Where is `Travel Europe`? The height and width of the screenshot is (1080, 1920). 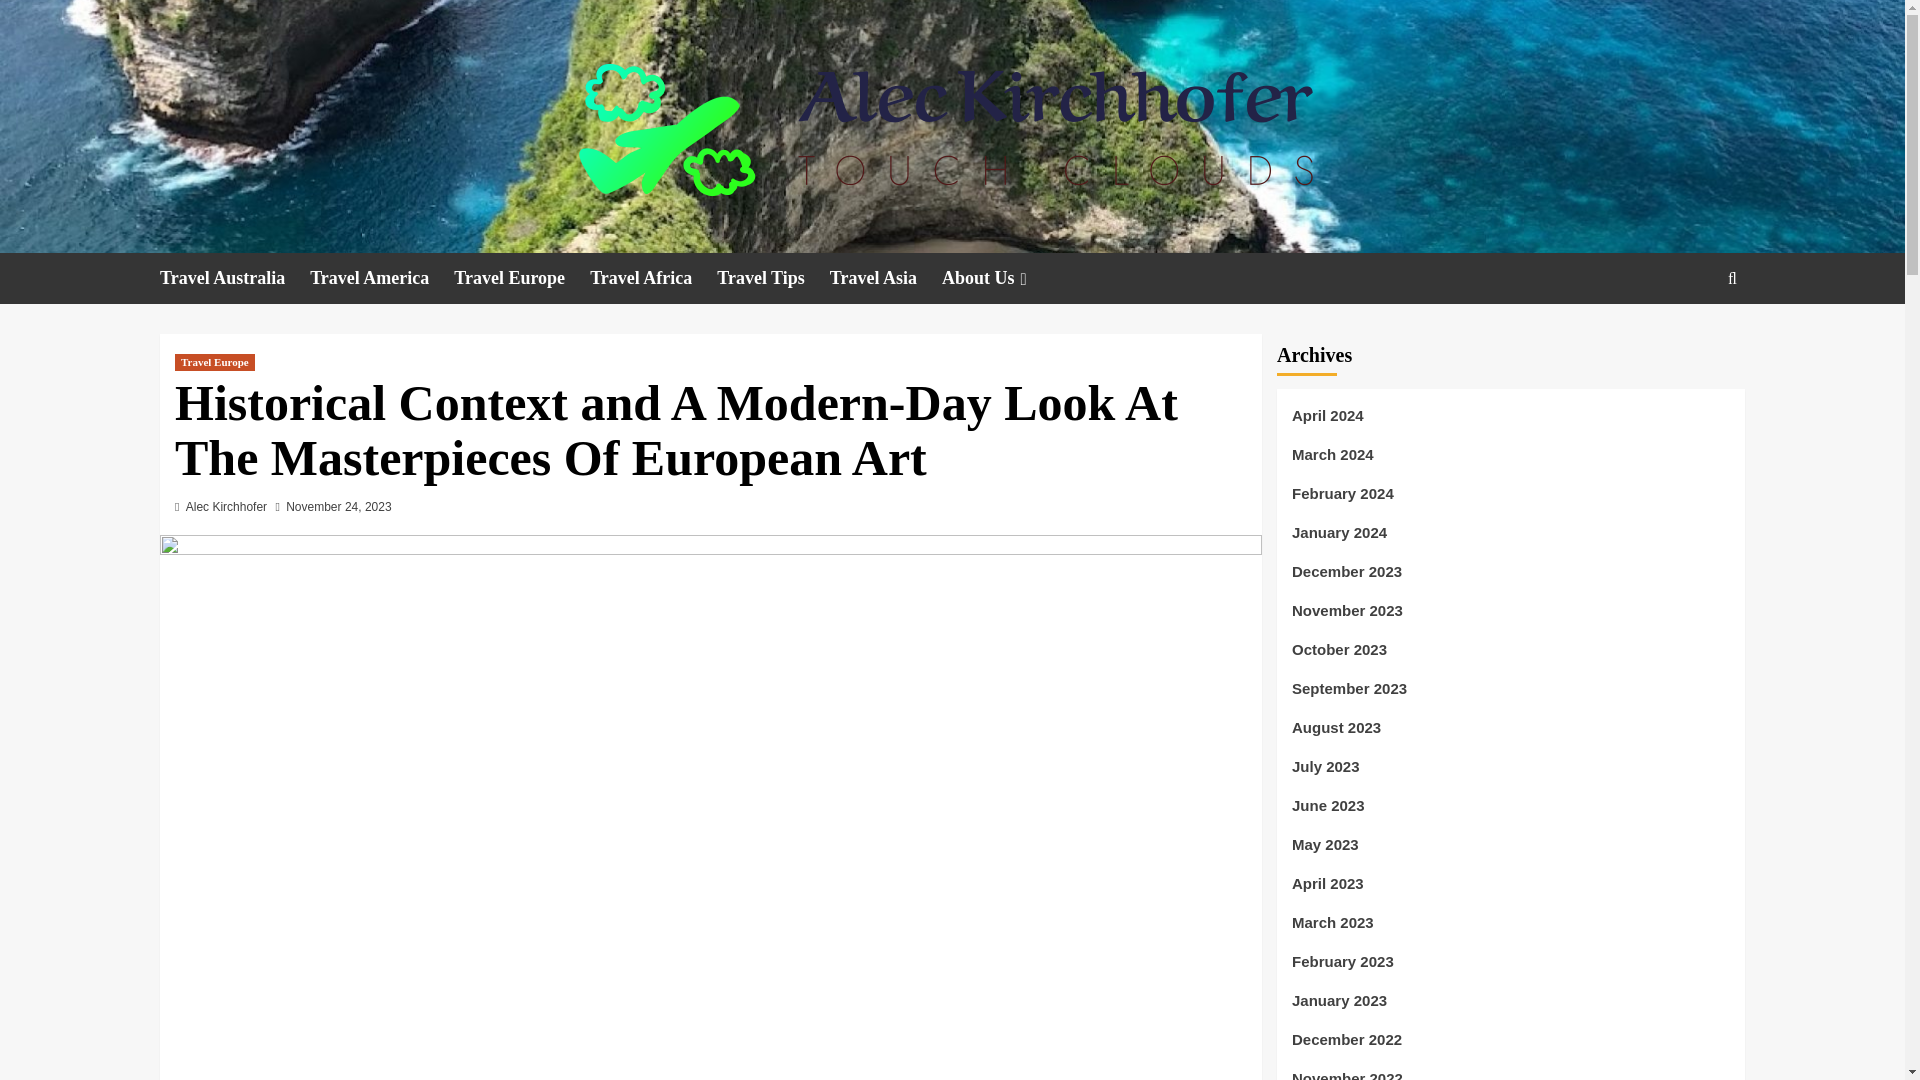 Travel Europe is located at coordinates (214, 362).